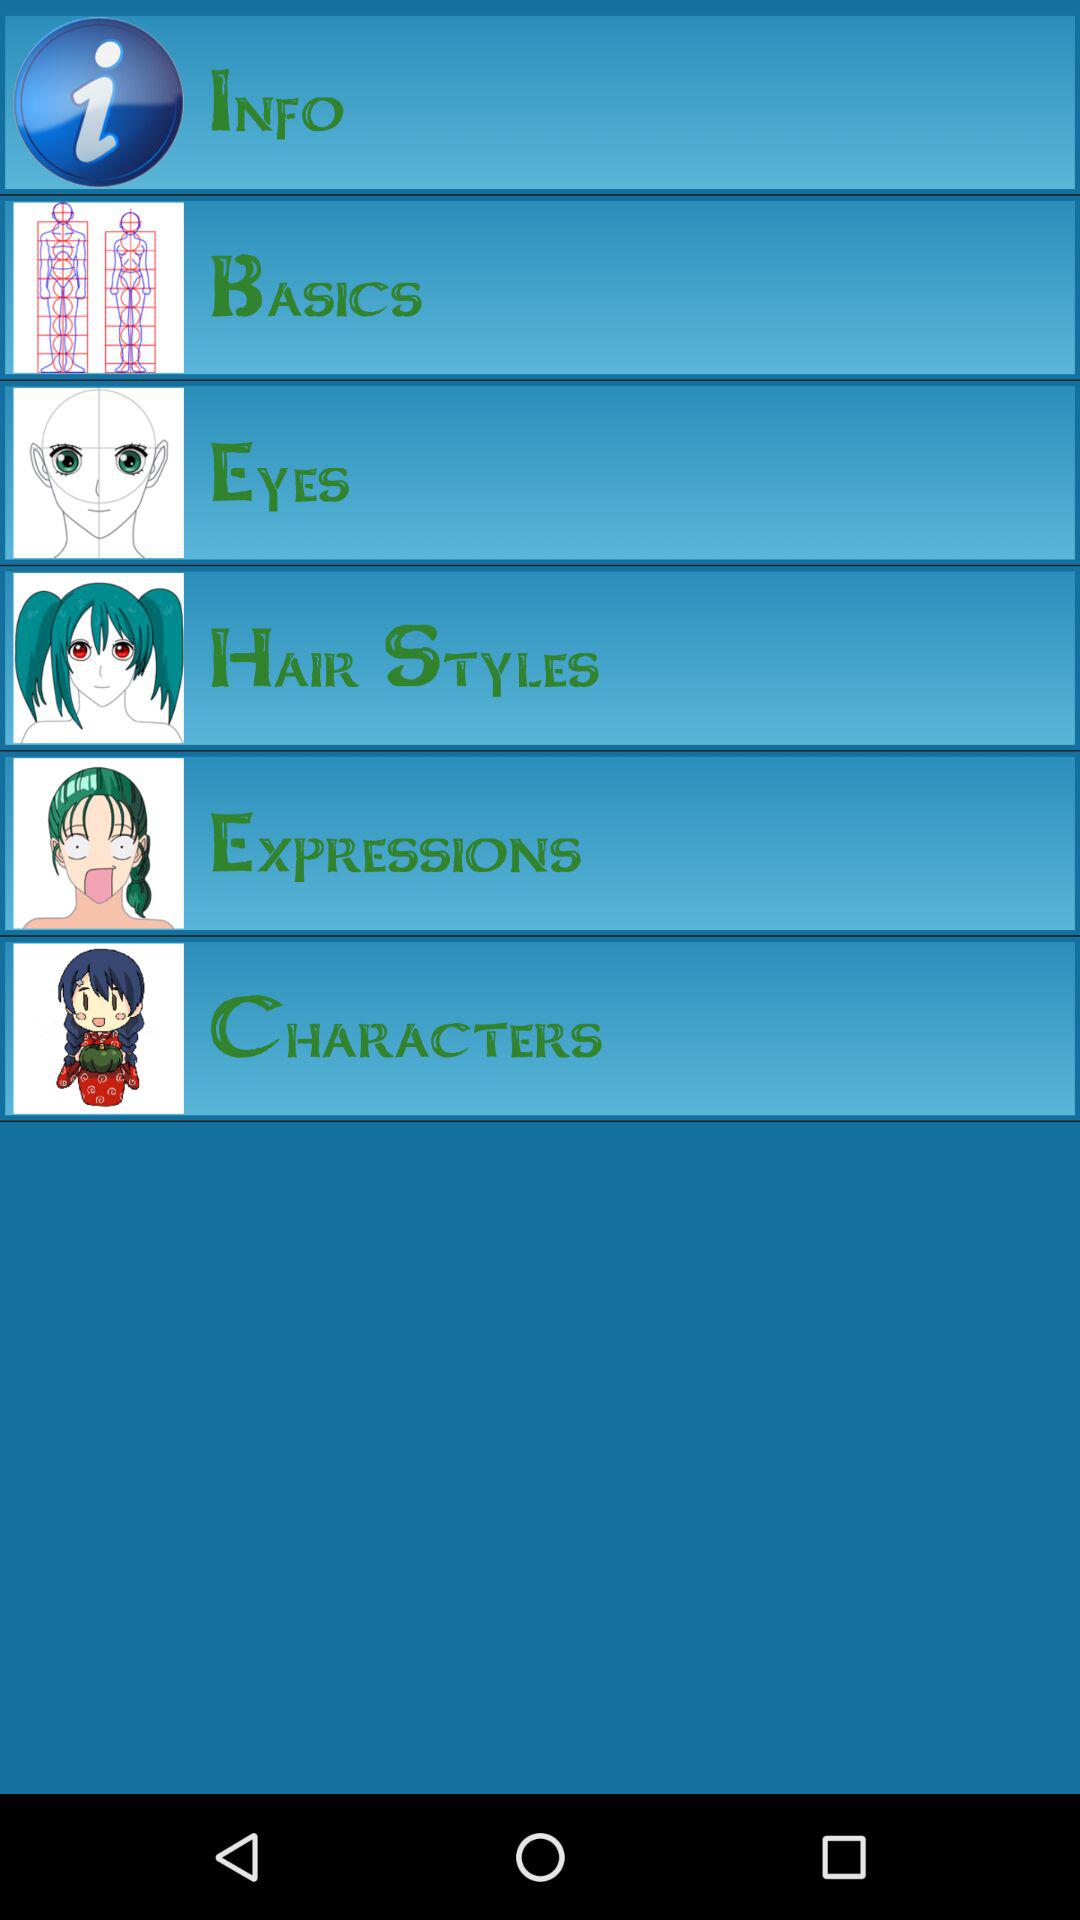 Image resolution: width=1080 pixels, height=1920 pixels. What do you see at coordinates (382, 842) in the screenshot?
I see `swipe to the expressions item` at bounding box center [382, 842].